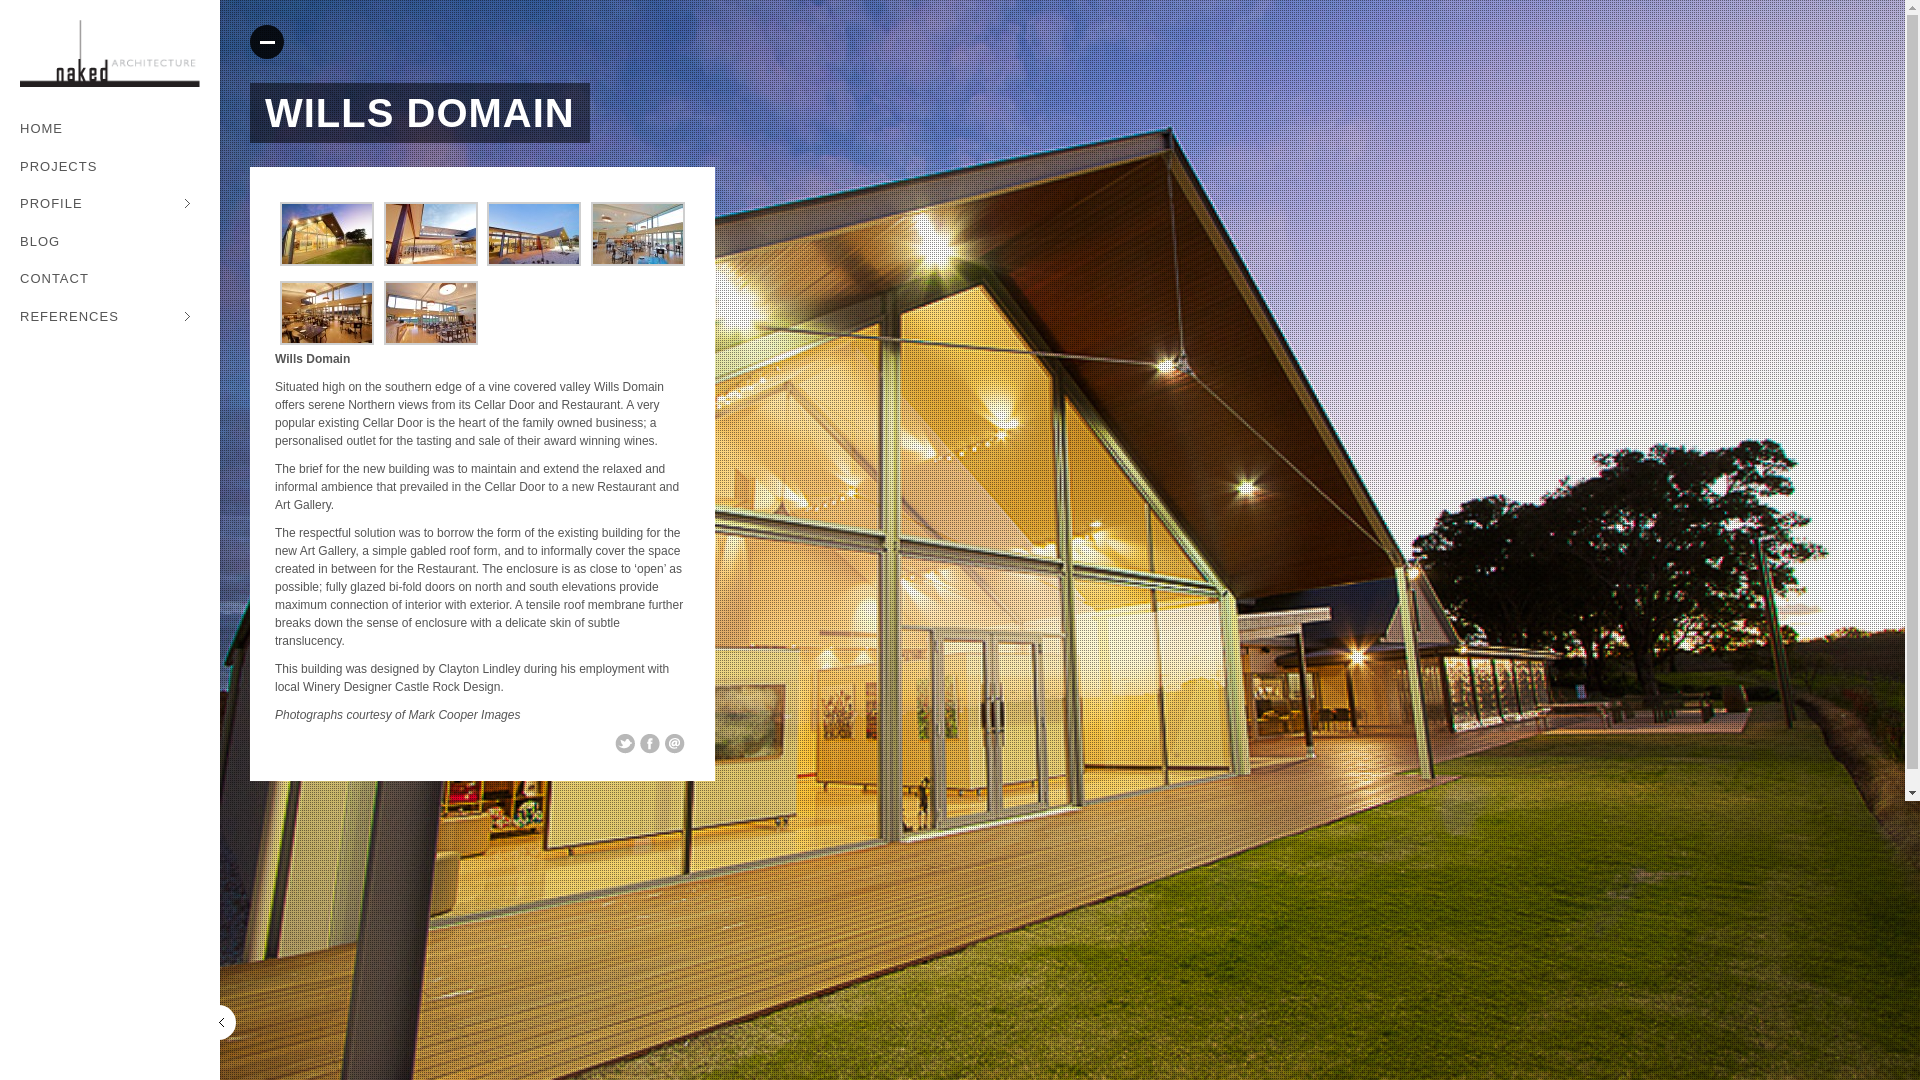 The image size is (1920, 1080). I want to click on PROJECTS, so click(110, 167).